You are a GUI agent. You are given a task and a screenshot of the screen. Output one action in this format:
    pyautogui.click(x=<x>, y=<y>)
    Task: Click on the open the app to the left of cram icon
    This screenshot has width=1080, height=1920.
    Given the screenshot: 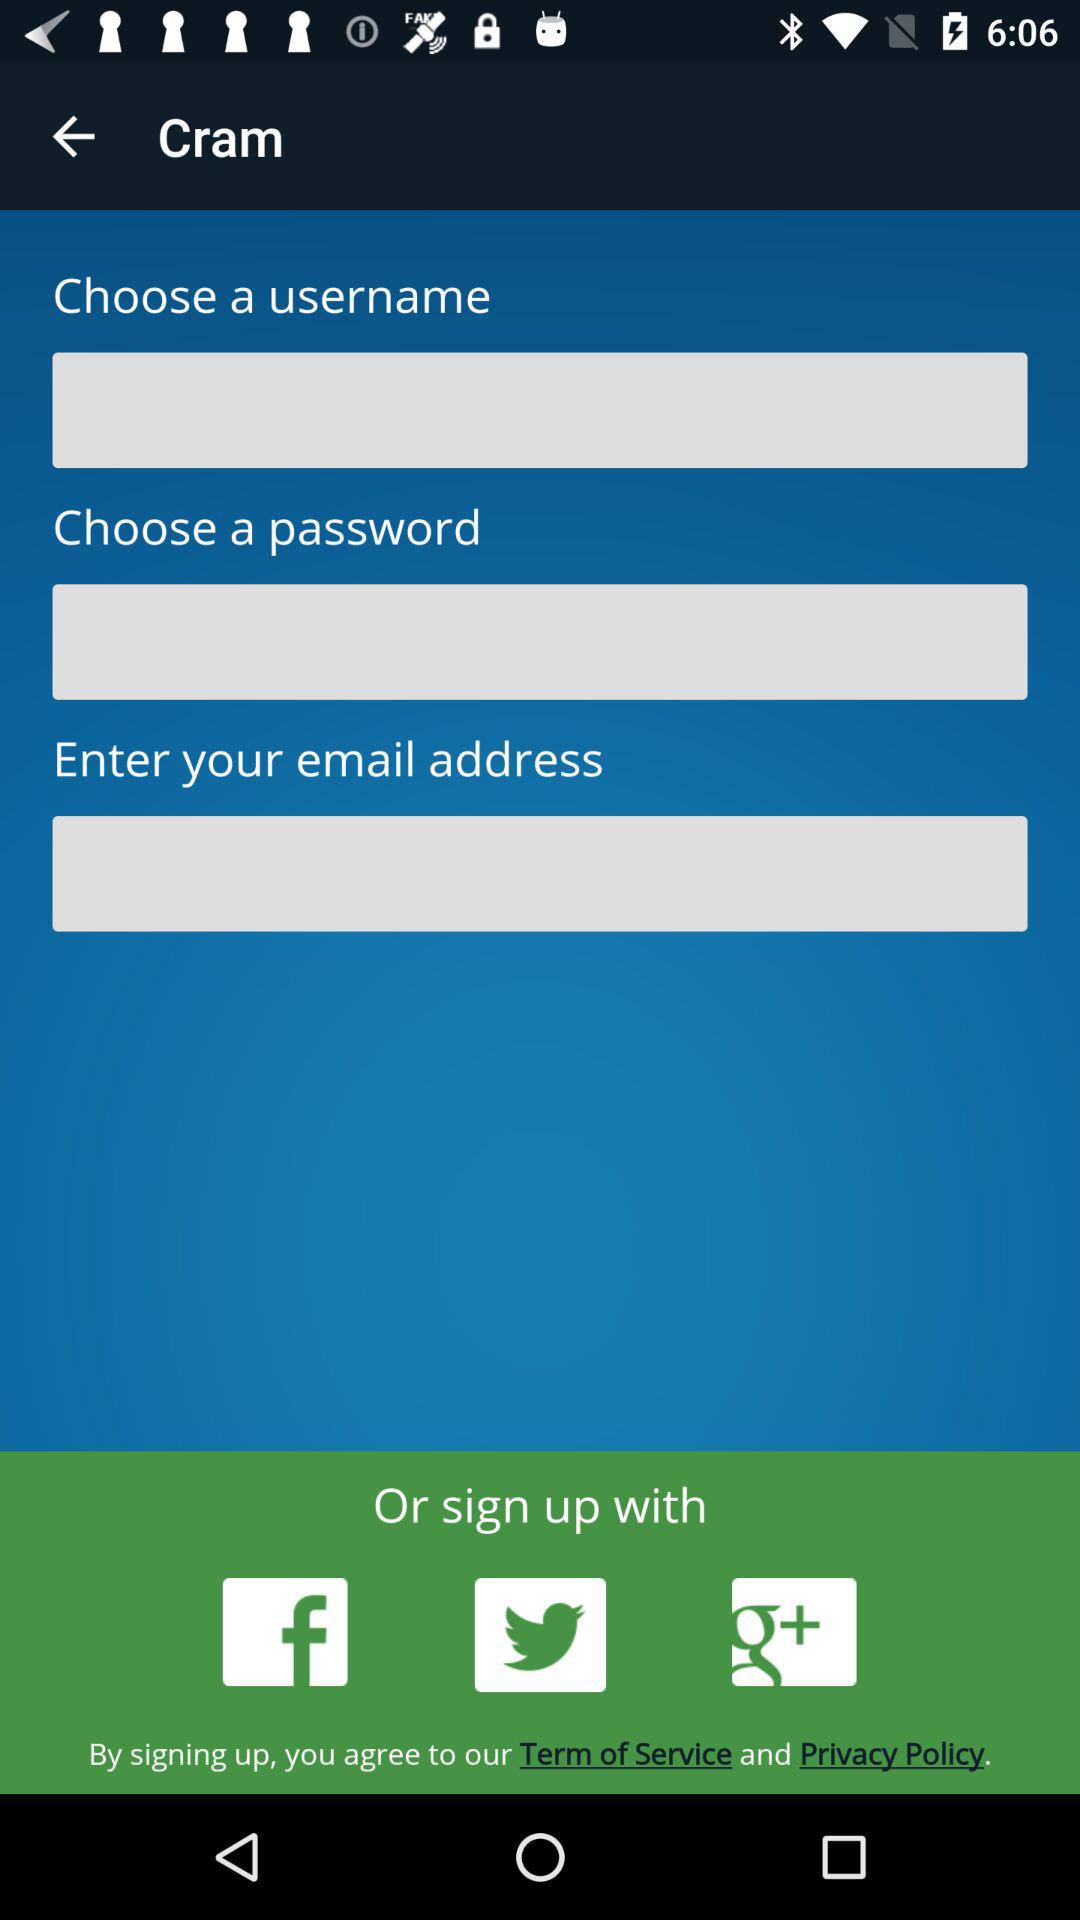 What is the action you would take?
    pyautogui.click(x=73, y=136)
    